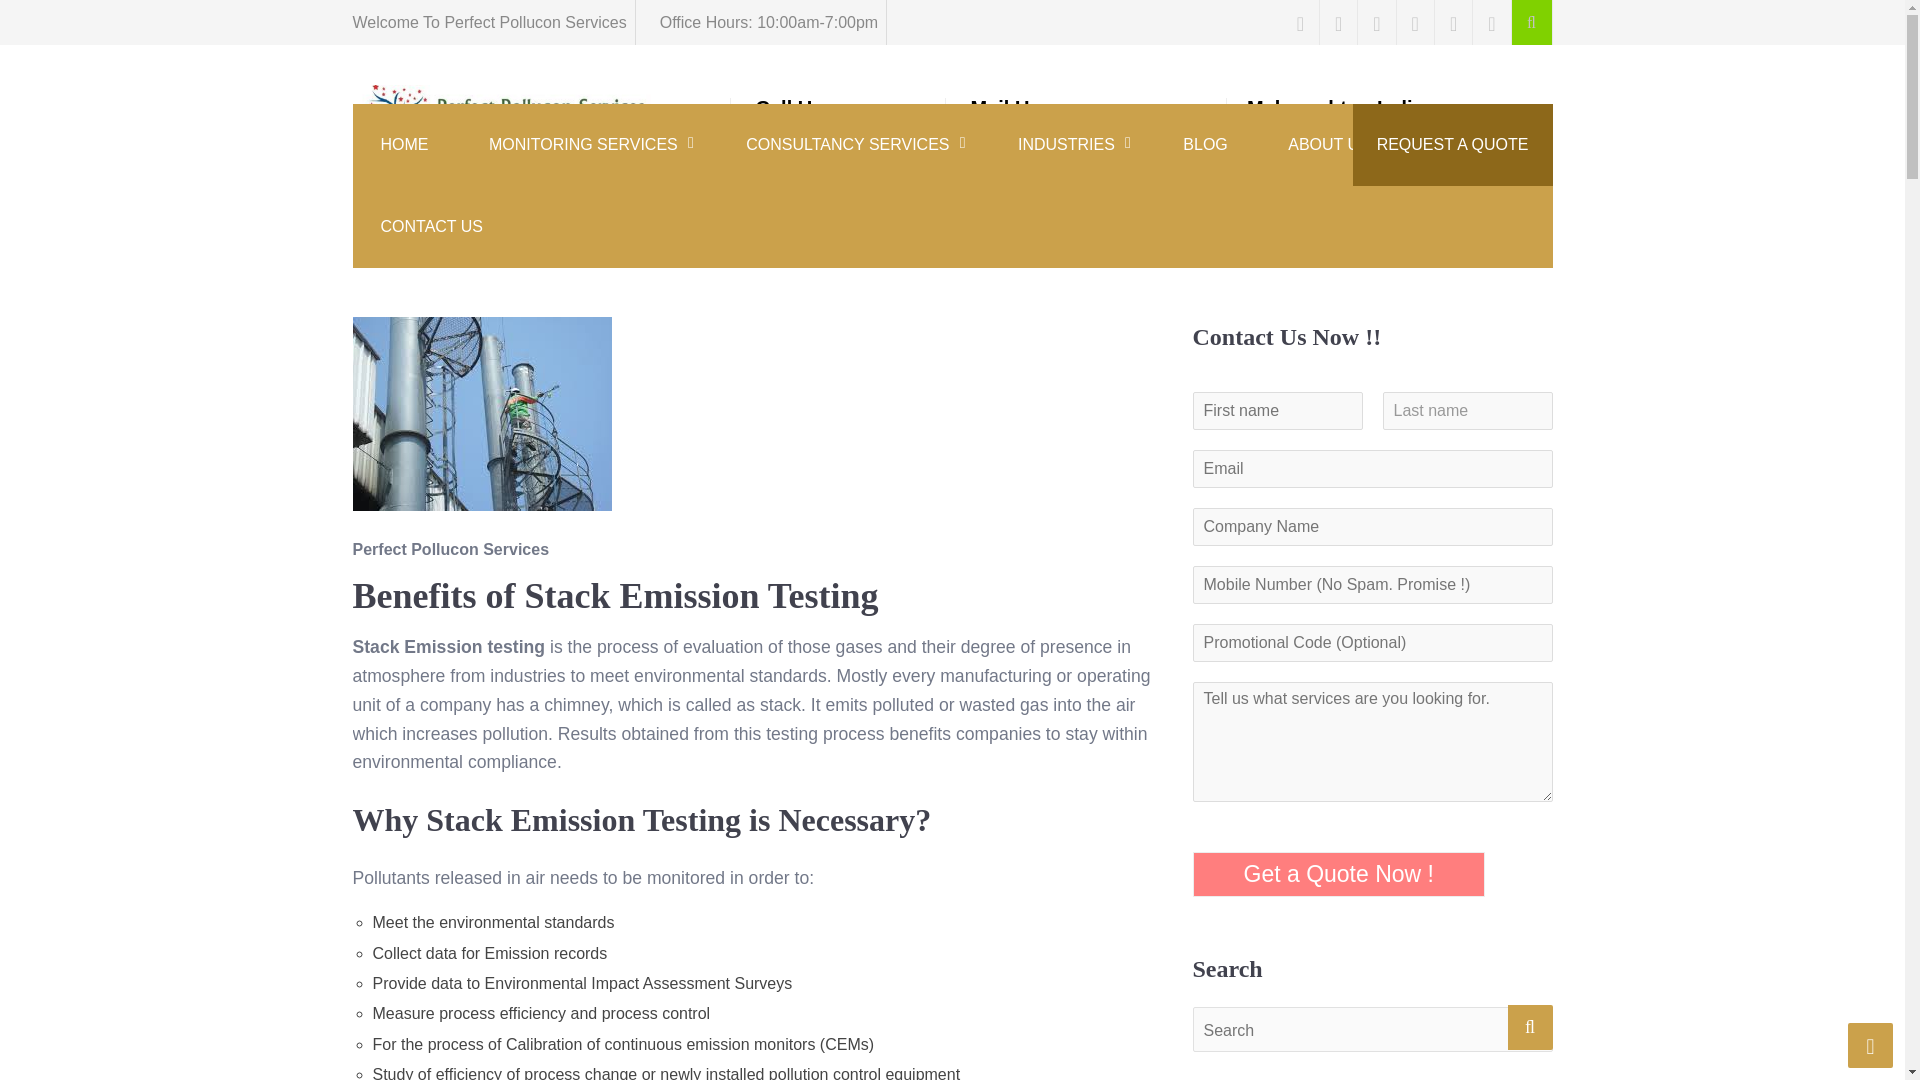 Image resolution: width=1920 pixels, height=1080 pixels. Describe the element at coordinates (760, 116) in the screenshot. I see `Last name` at that location.